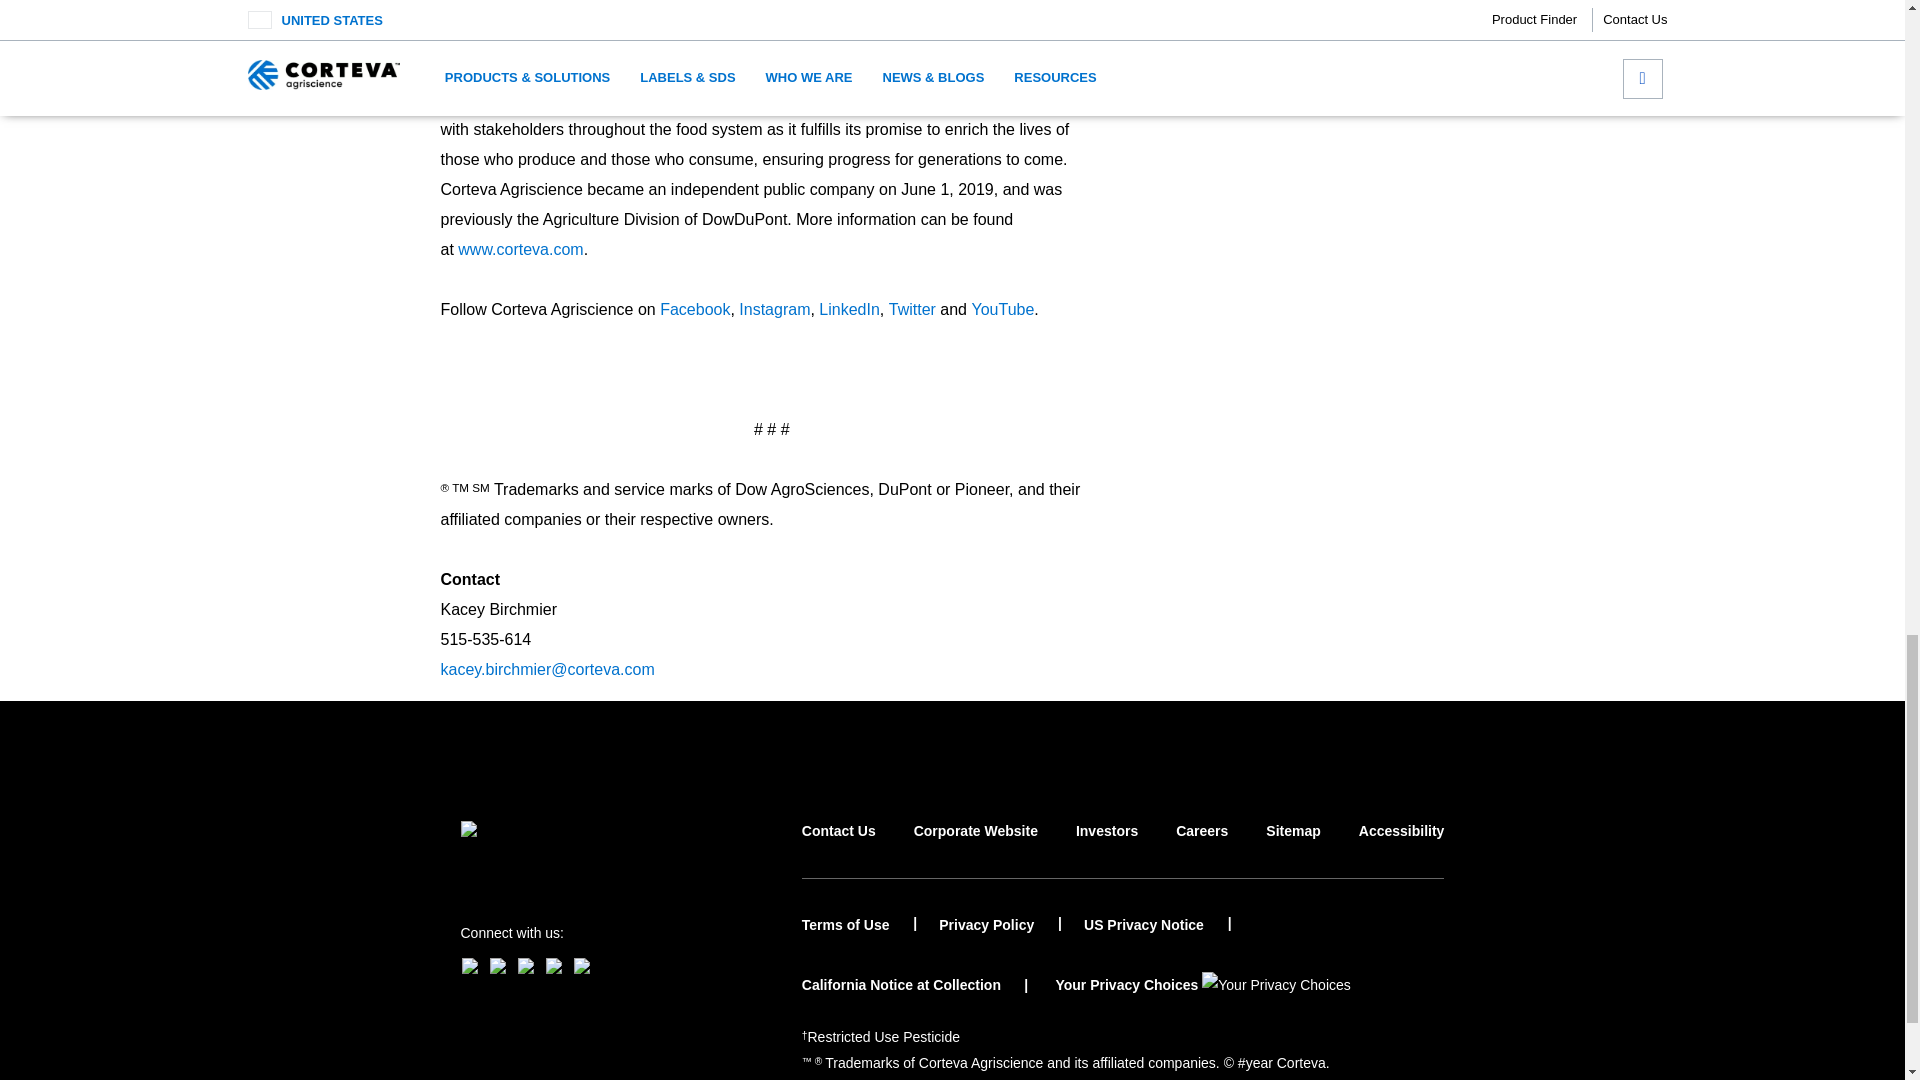  Describe the element at coordinates (883, 1037) in the screenshot. I see `Legals` at that location.